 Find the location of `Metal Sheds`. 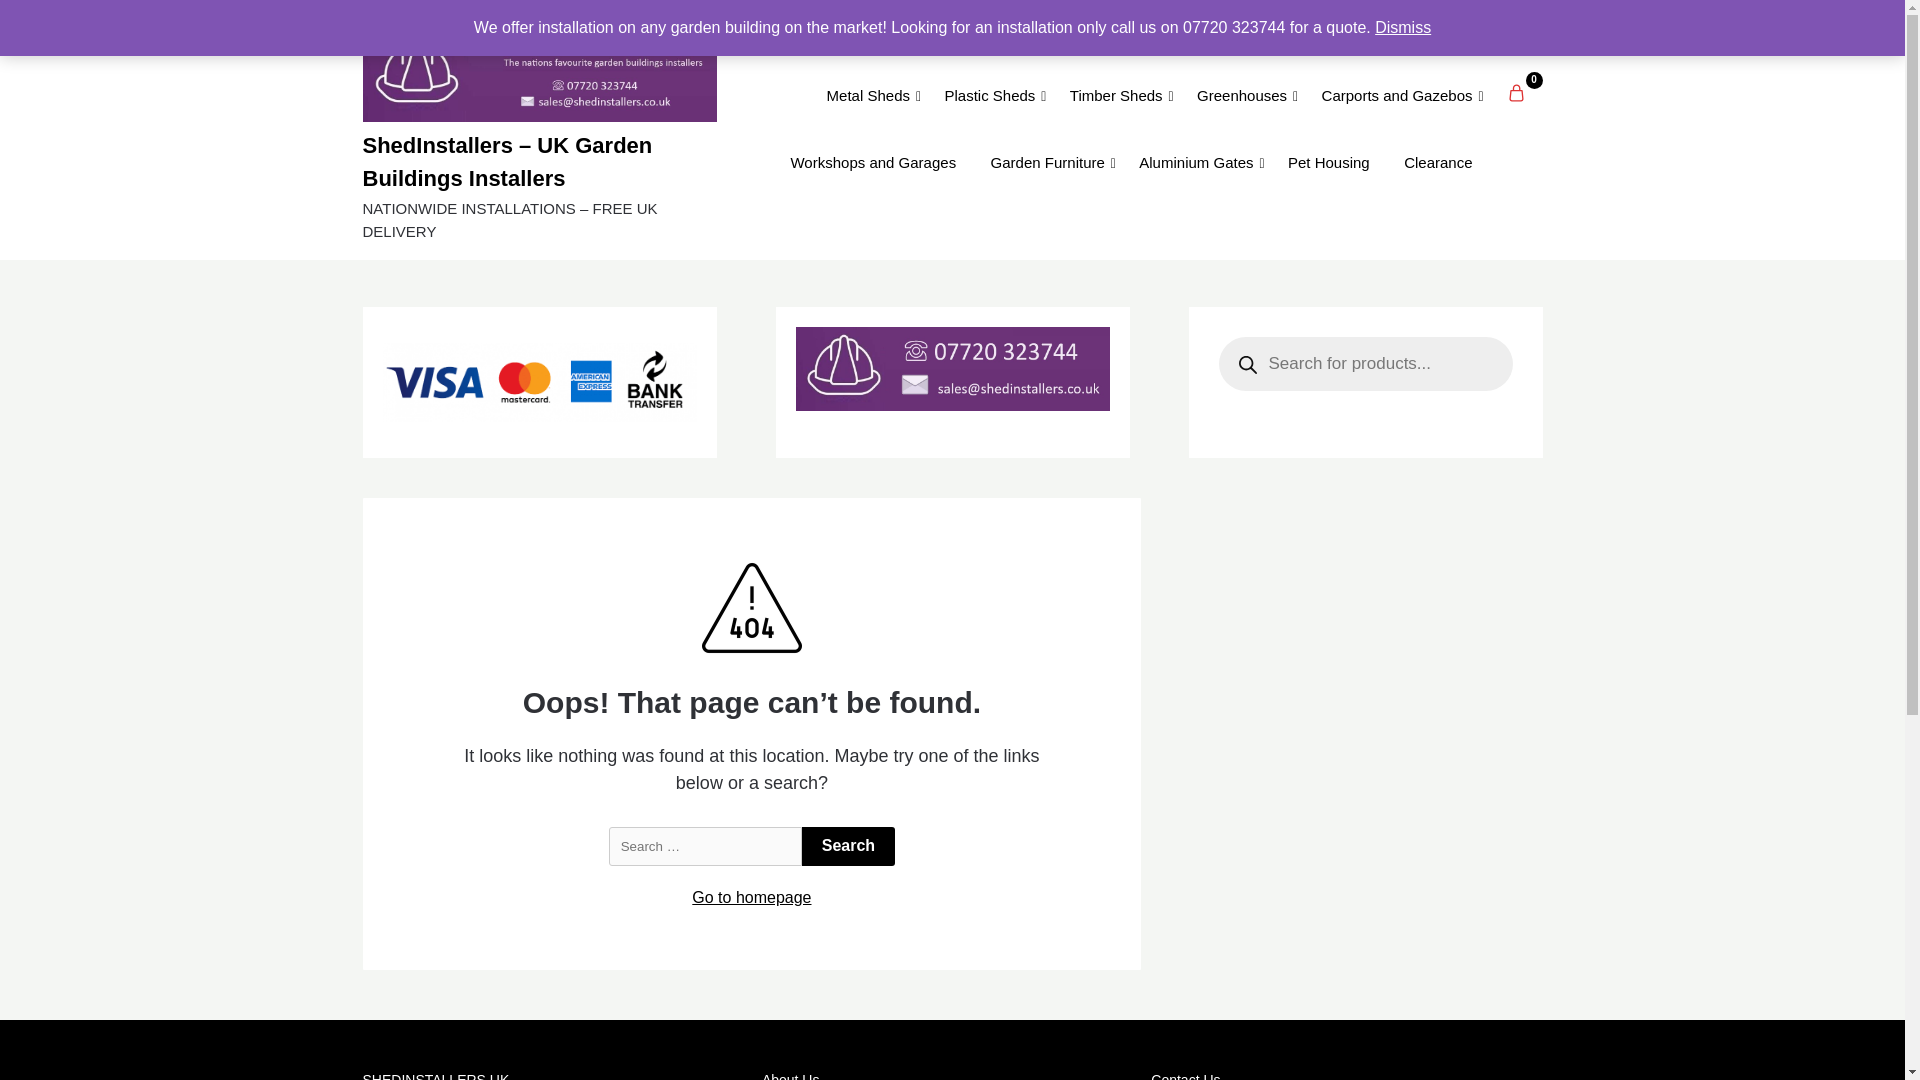

Metal Sheds is located at coordinates (868, 96).